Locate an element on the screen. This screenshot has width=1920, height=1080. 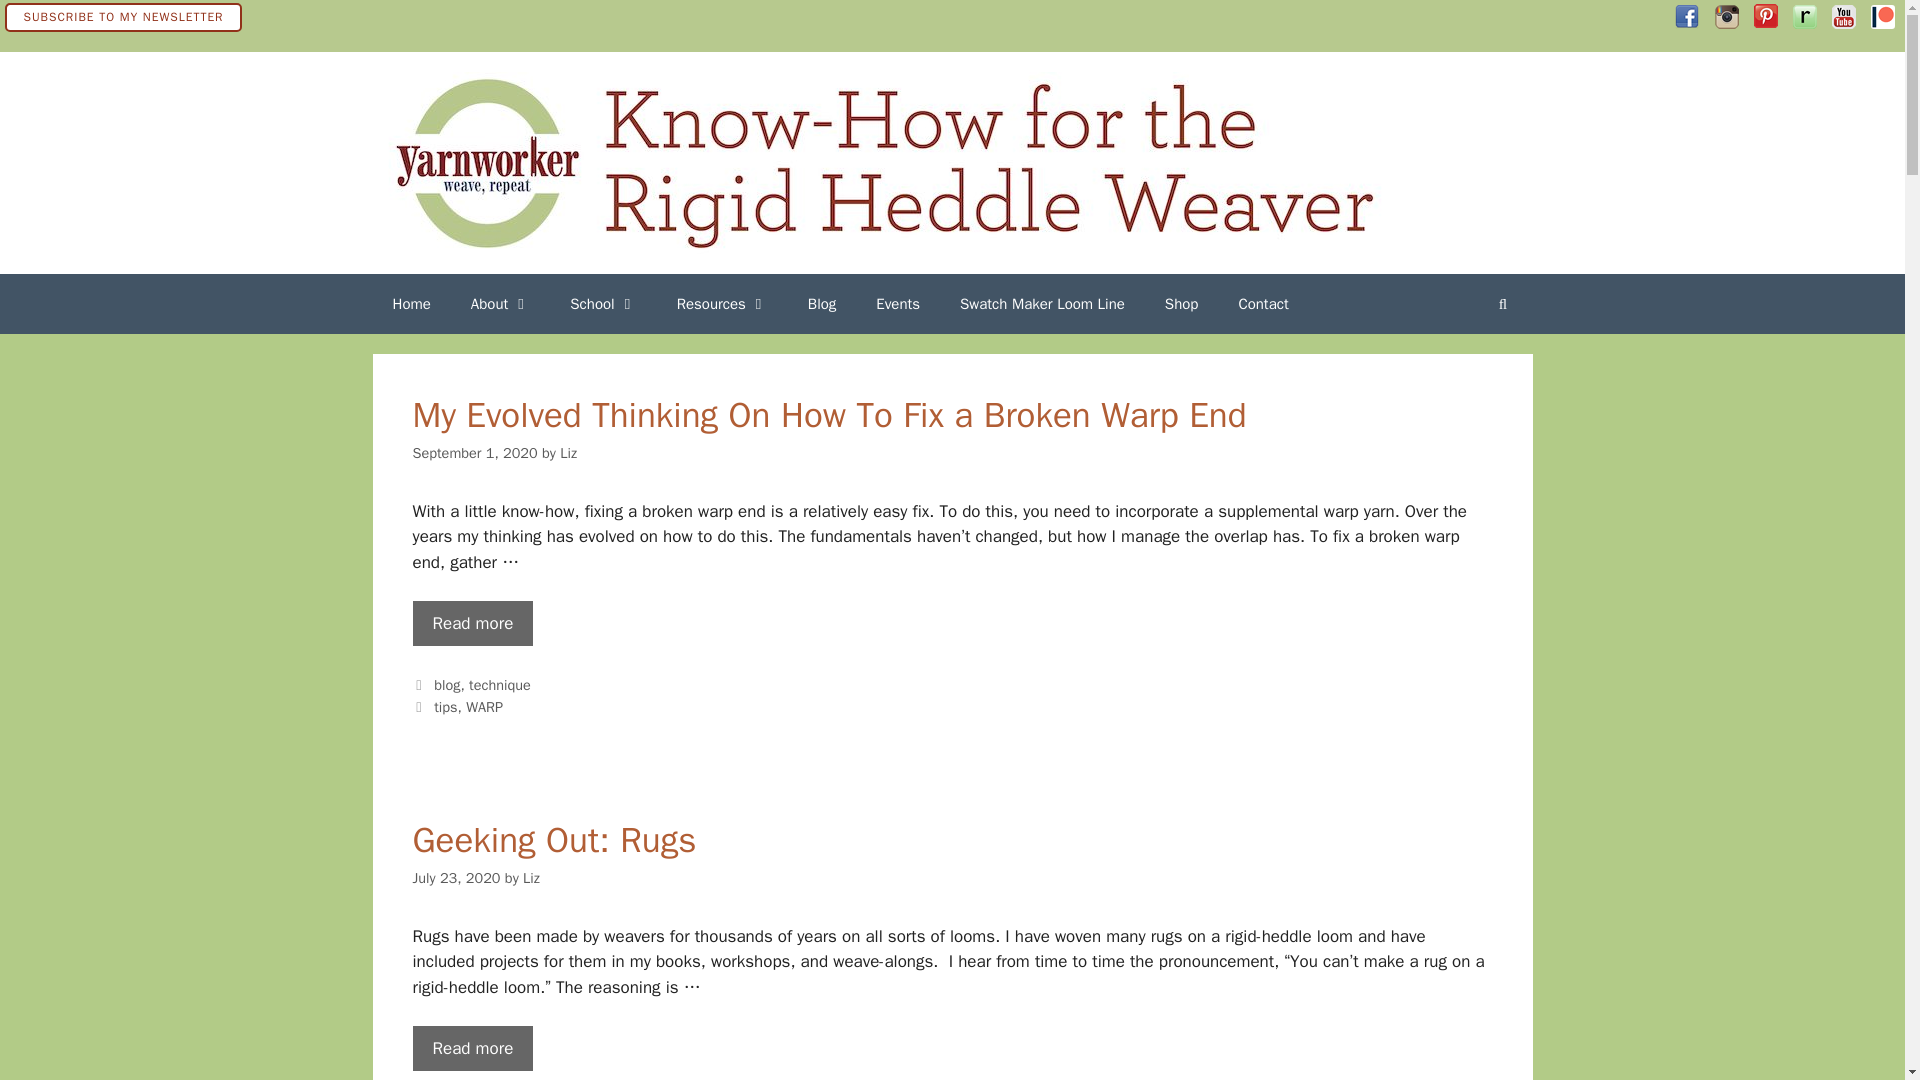
View all posts by Liz is located at coordinates (568, 452).